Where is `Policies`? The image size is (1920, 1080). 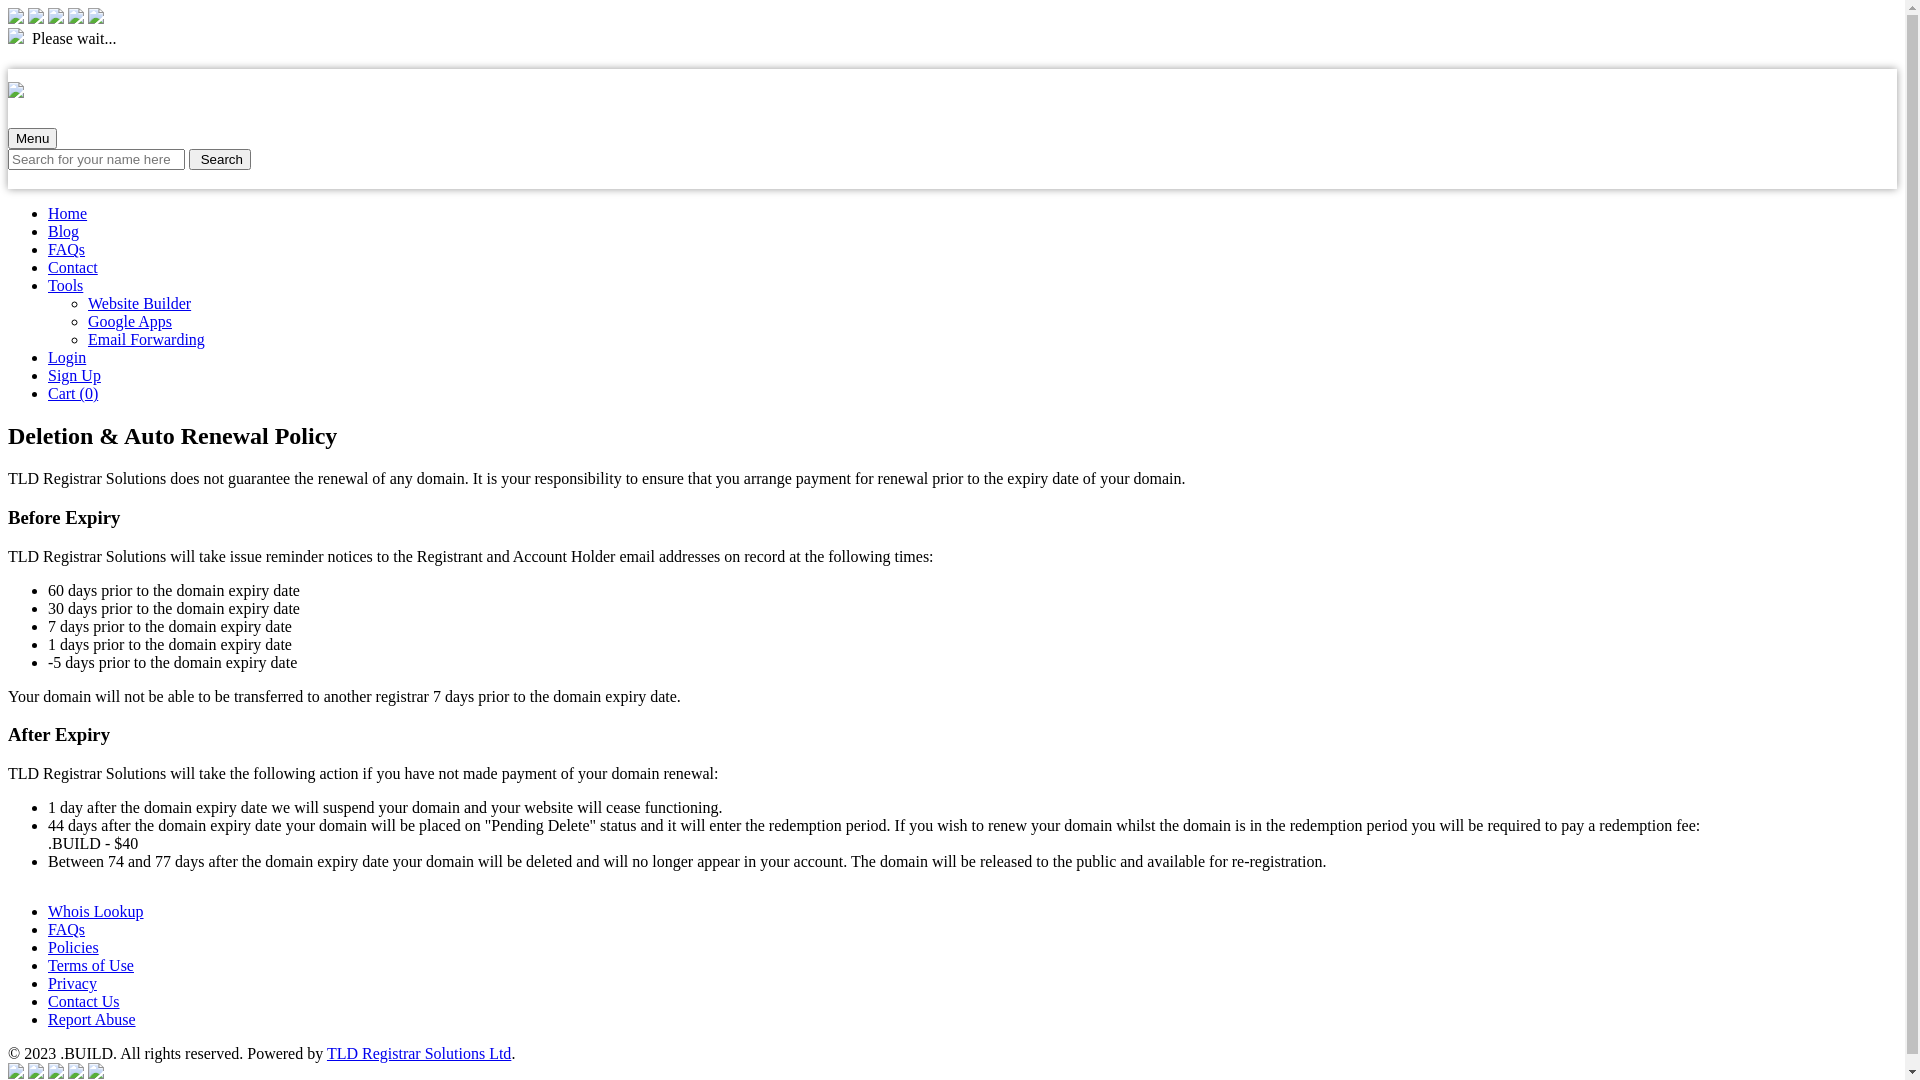
Policies is located at coordinates (74, 948).